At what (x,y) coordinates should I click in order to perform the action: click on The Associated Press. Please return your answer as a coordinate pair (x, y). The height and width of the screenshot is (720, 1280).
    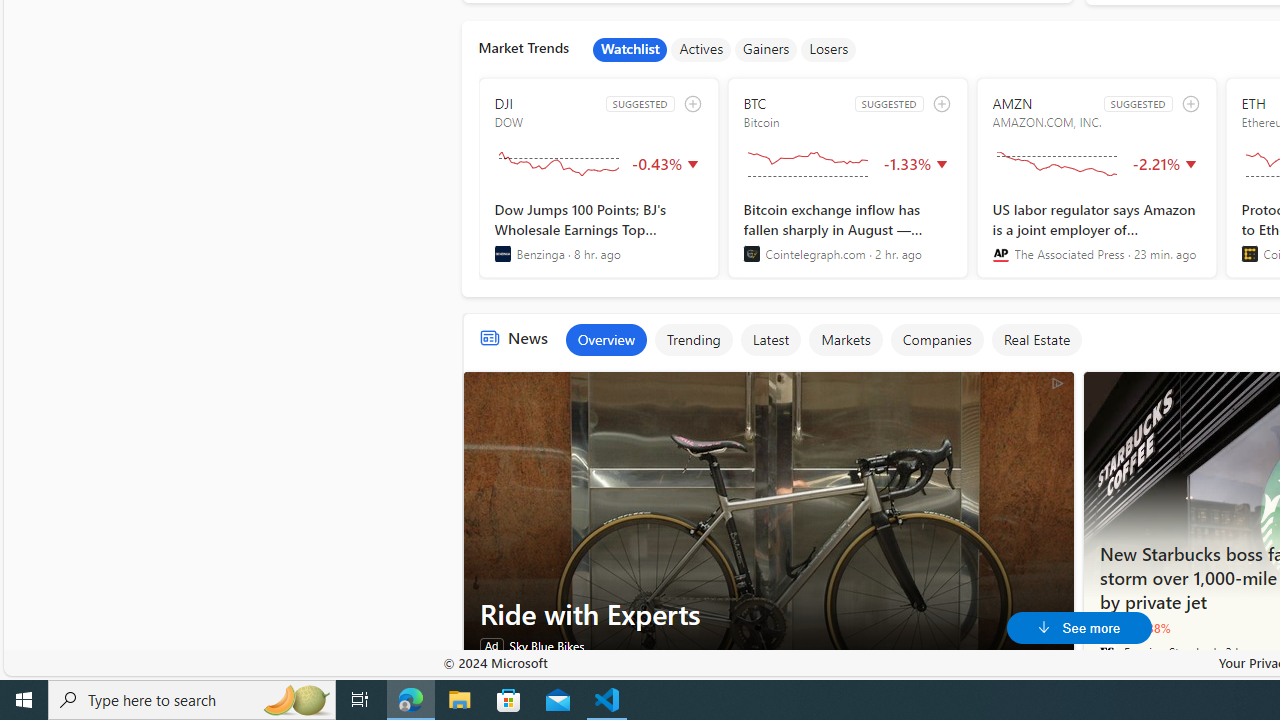
    Looking at the image, I should click on (1000, 254).